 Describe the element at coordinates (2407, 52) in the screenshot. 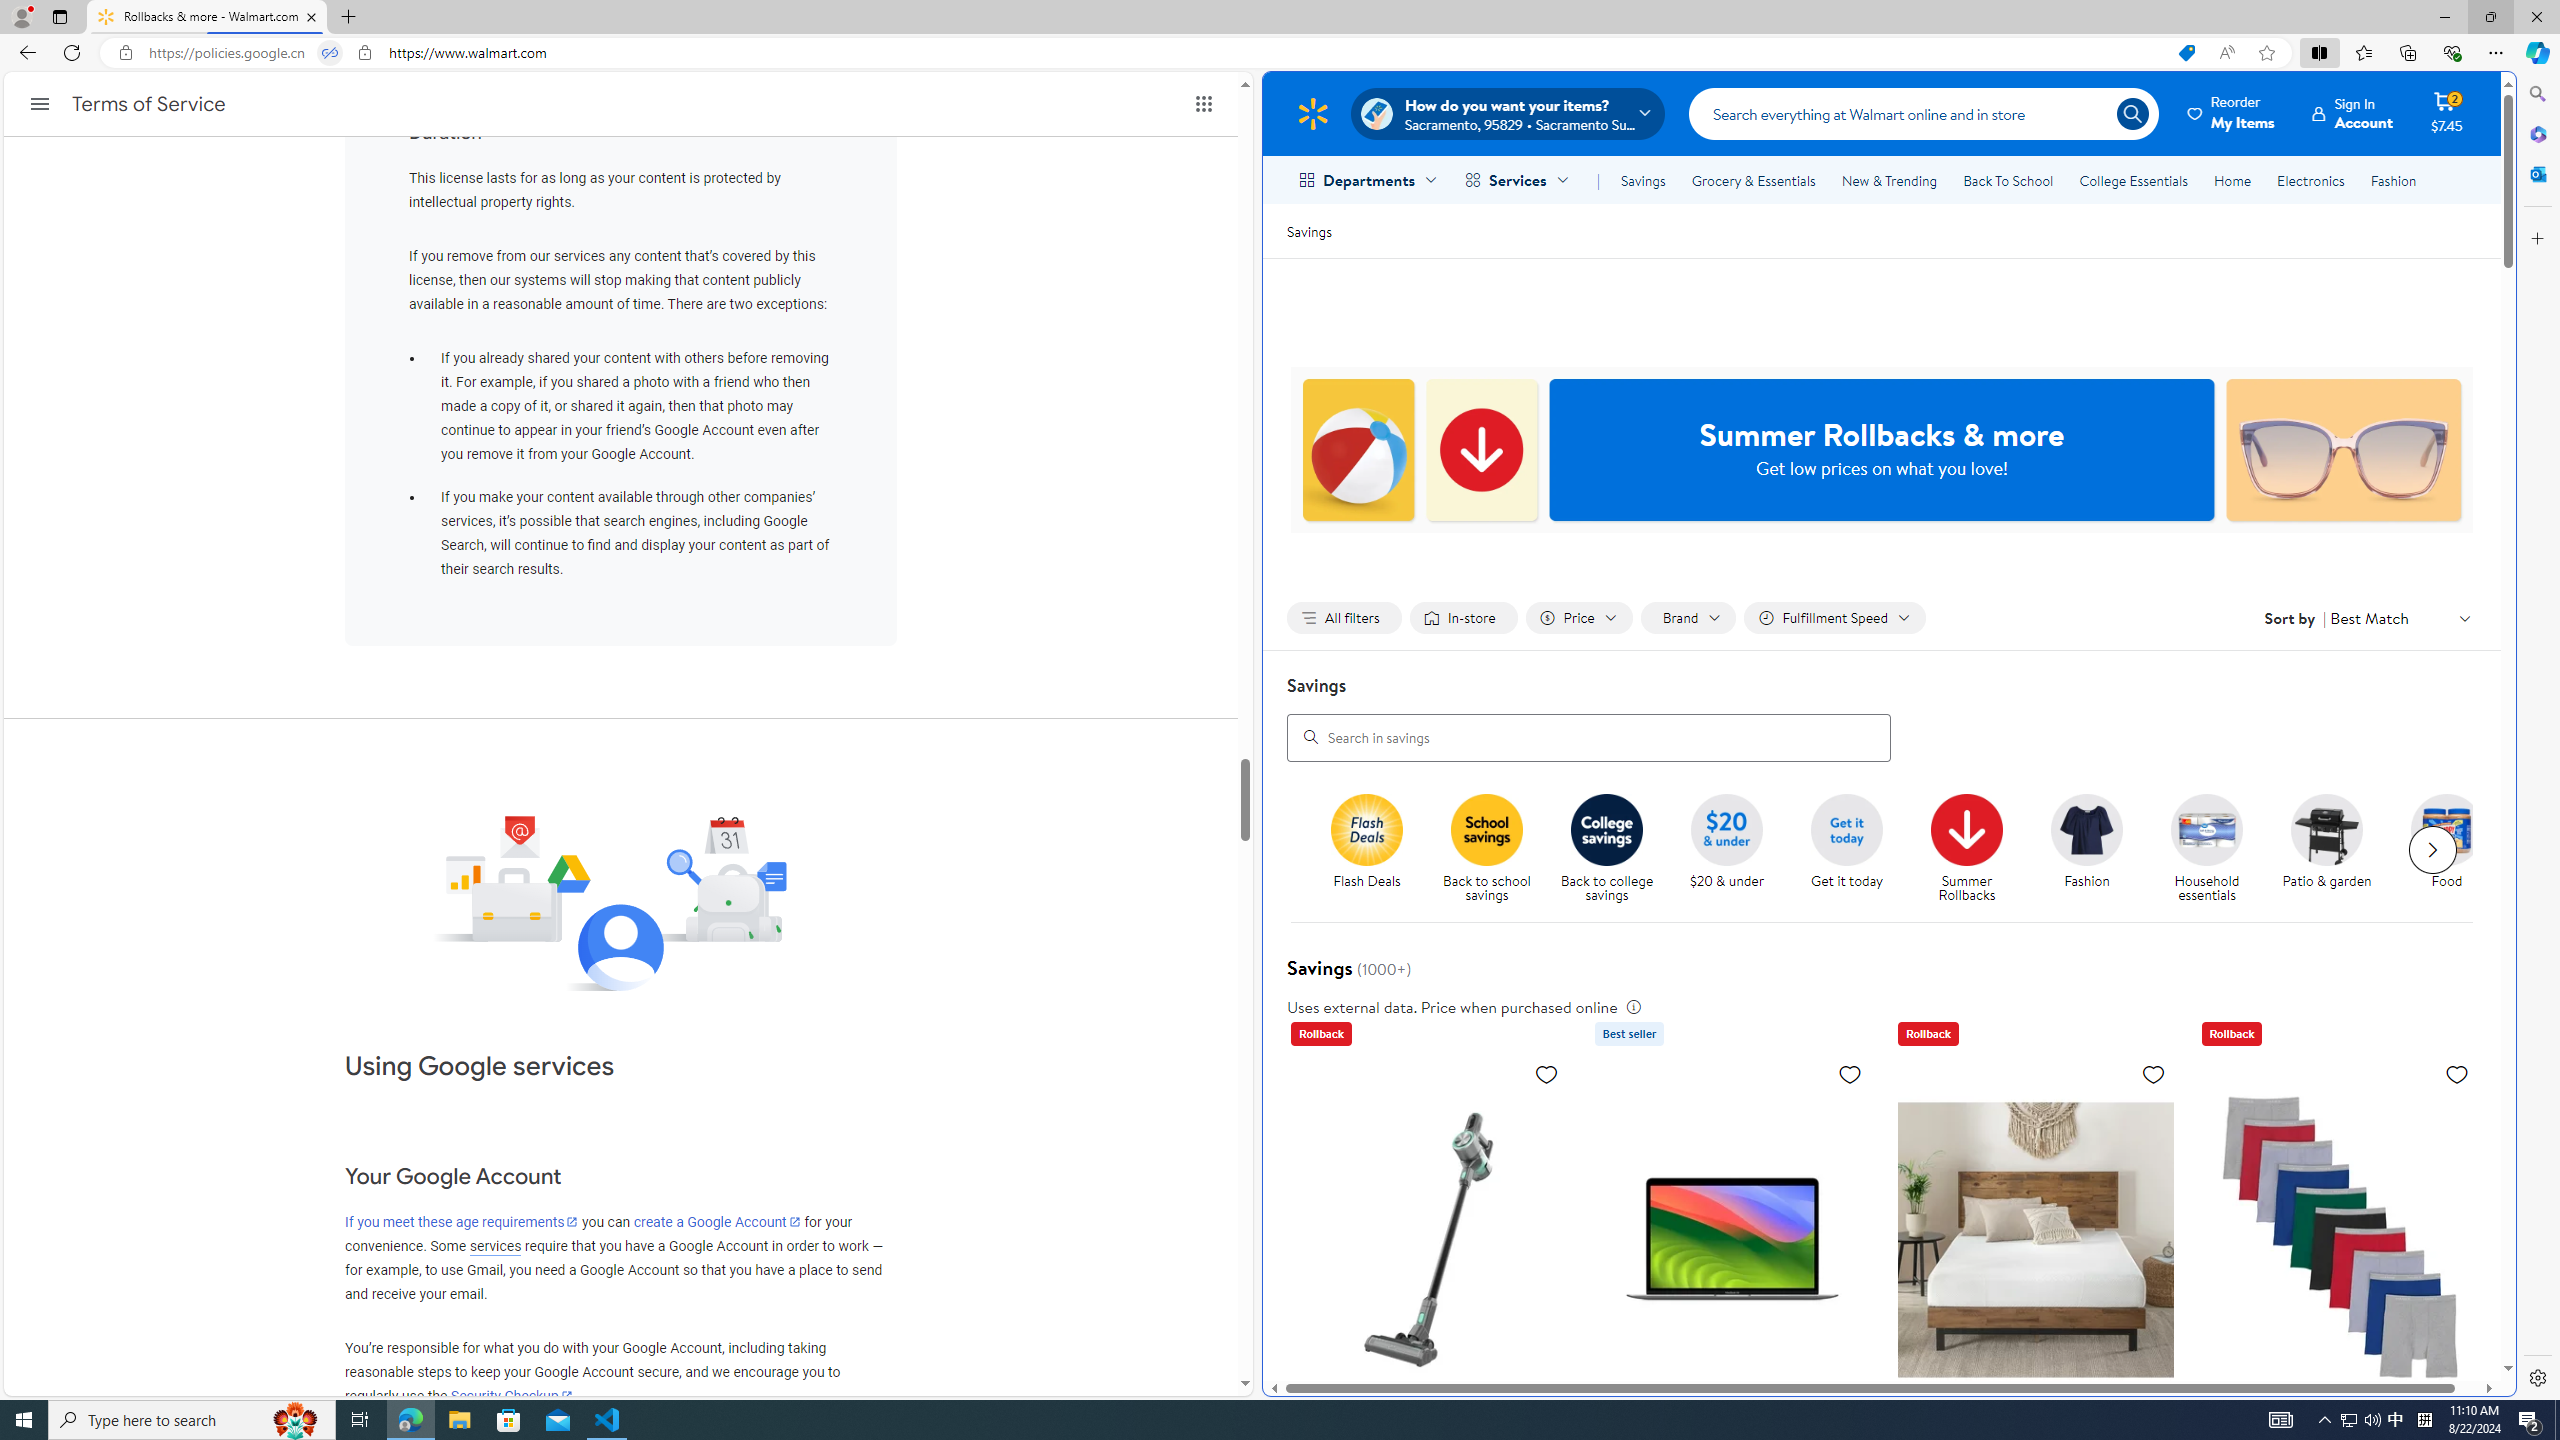

I see `Collections` at that location.